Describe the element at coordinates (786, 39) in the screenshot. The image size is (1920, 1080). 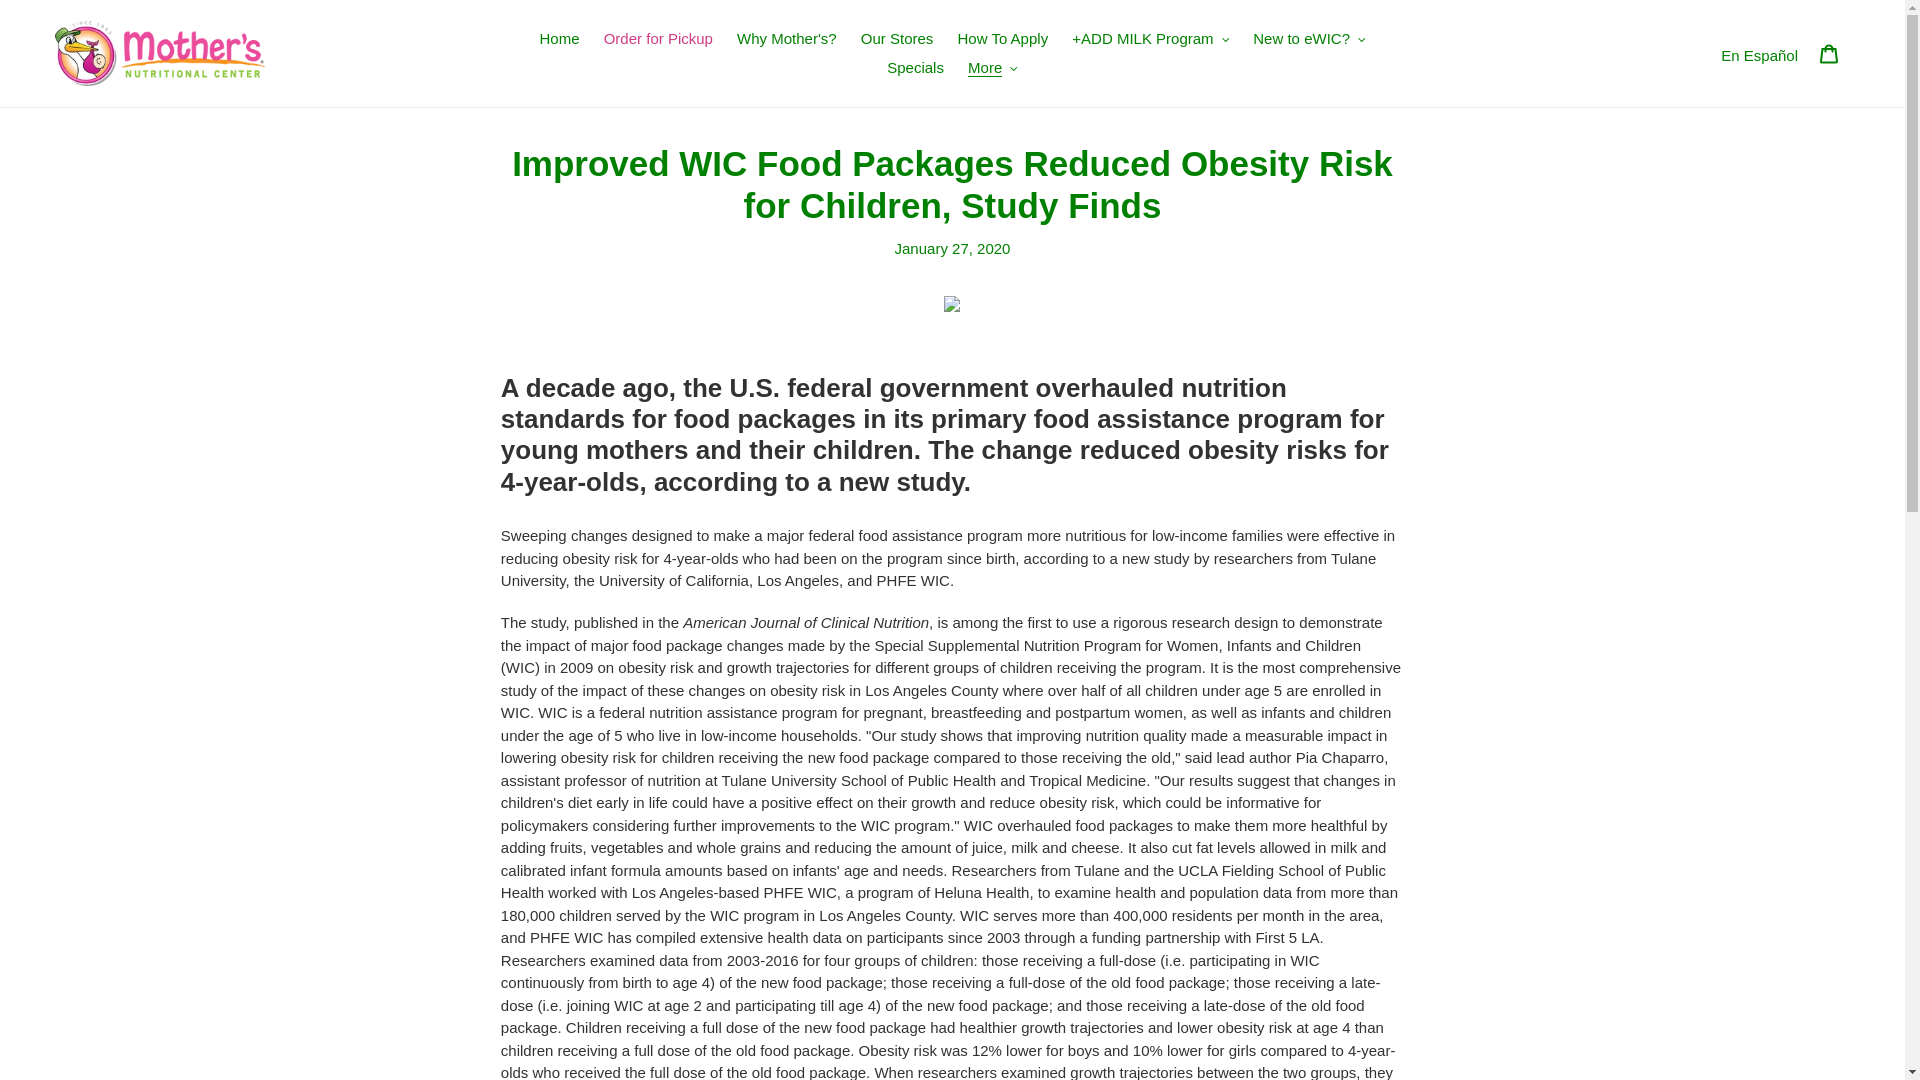
I see `Why Mother's?` at that location.